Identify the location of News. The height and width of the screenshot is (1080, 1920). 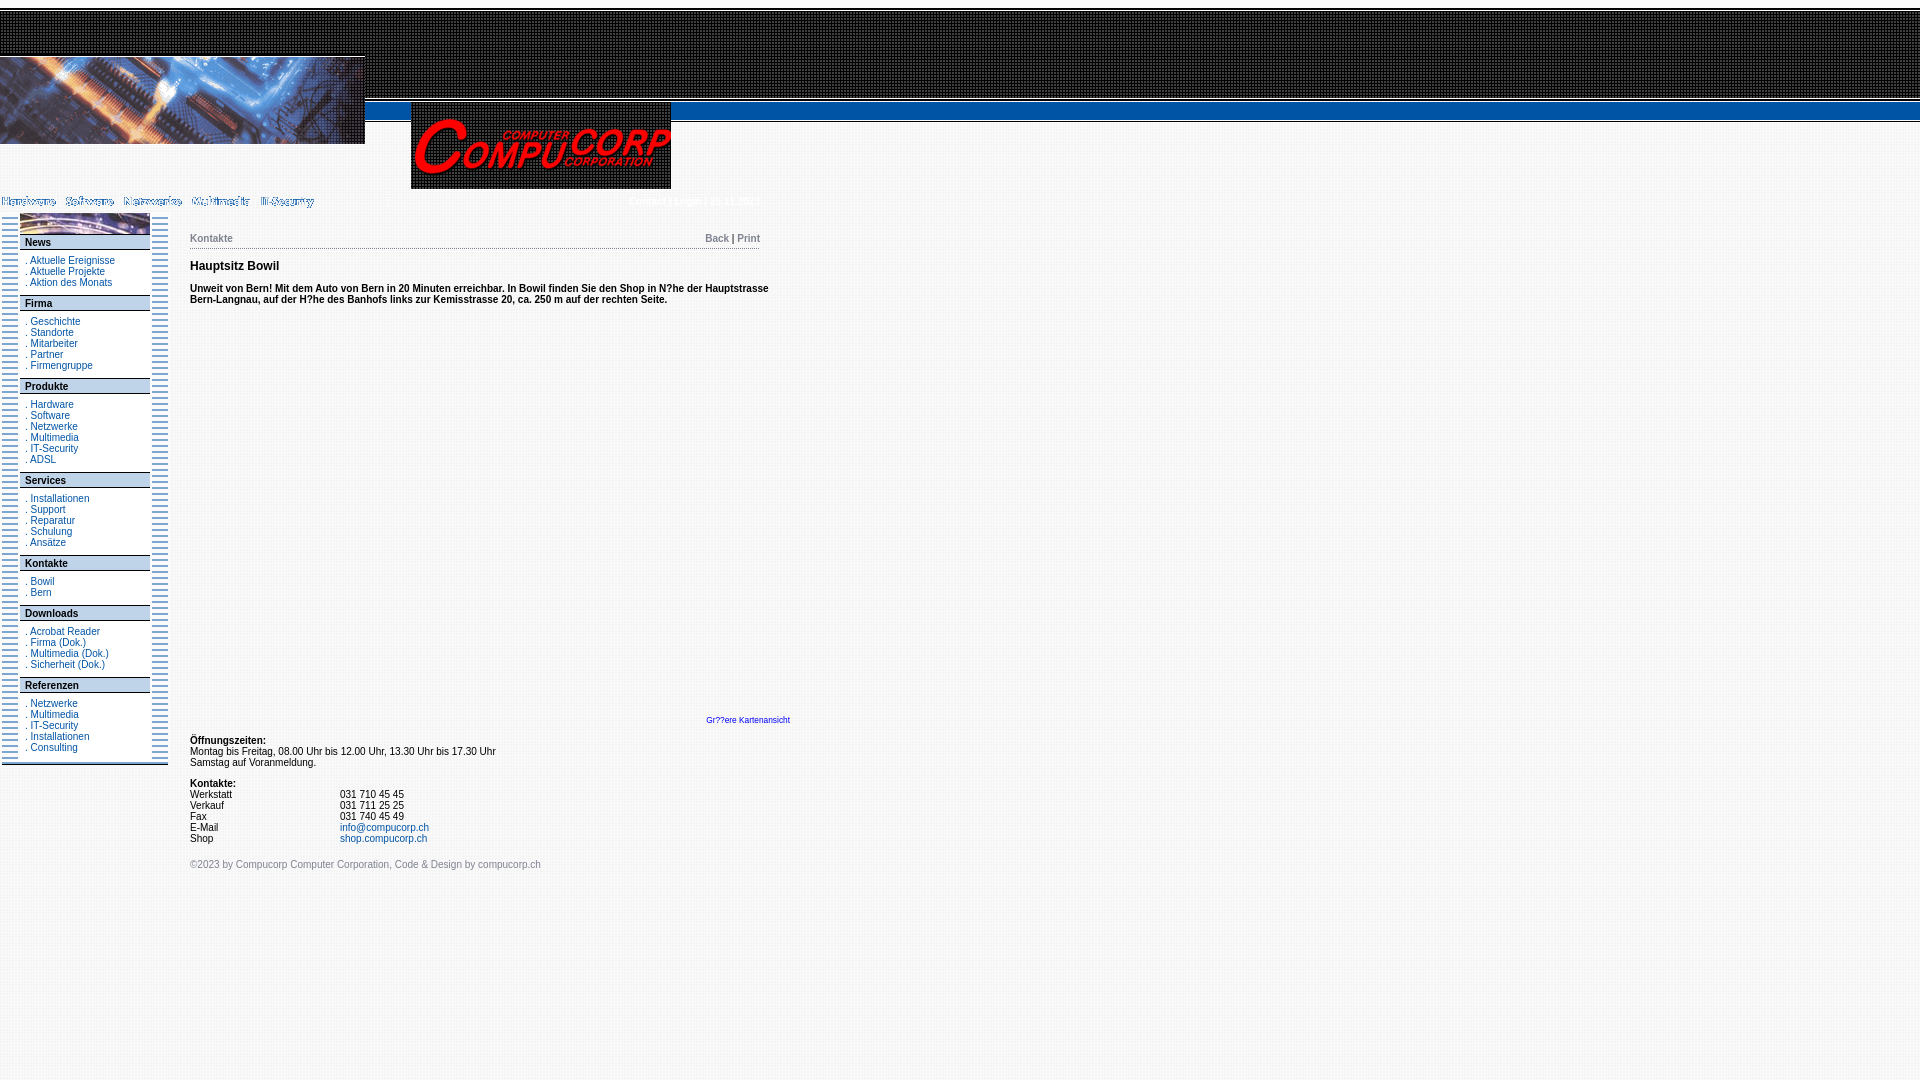
(38, 242).